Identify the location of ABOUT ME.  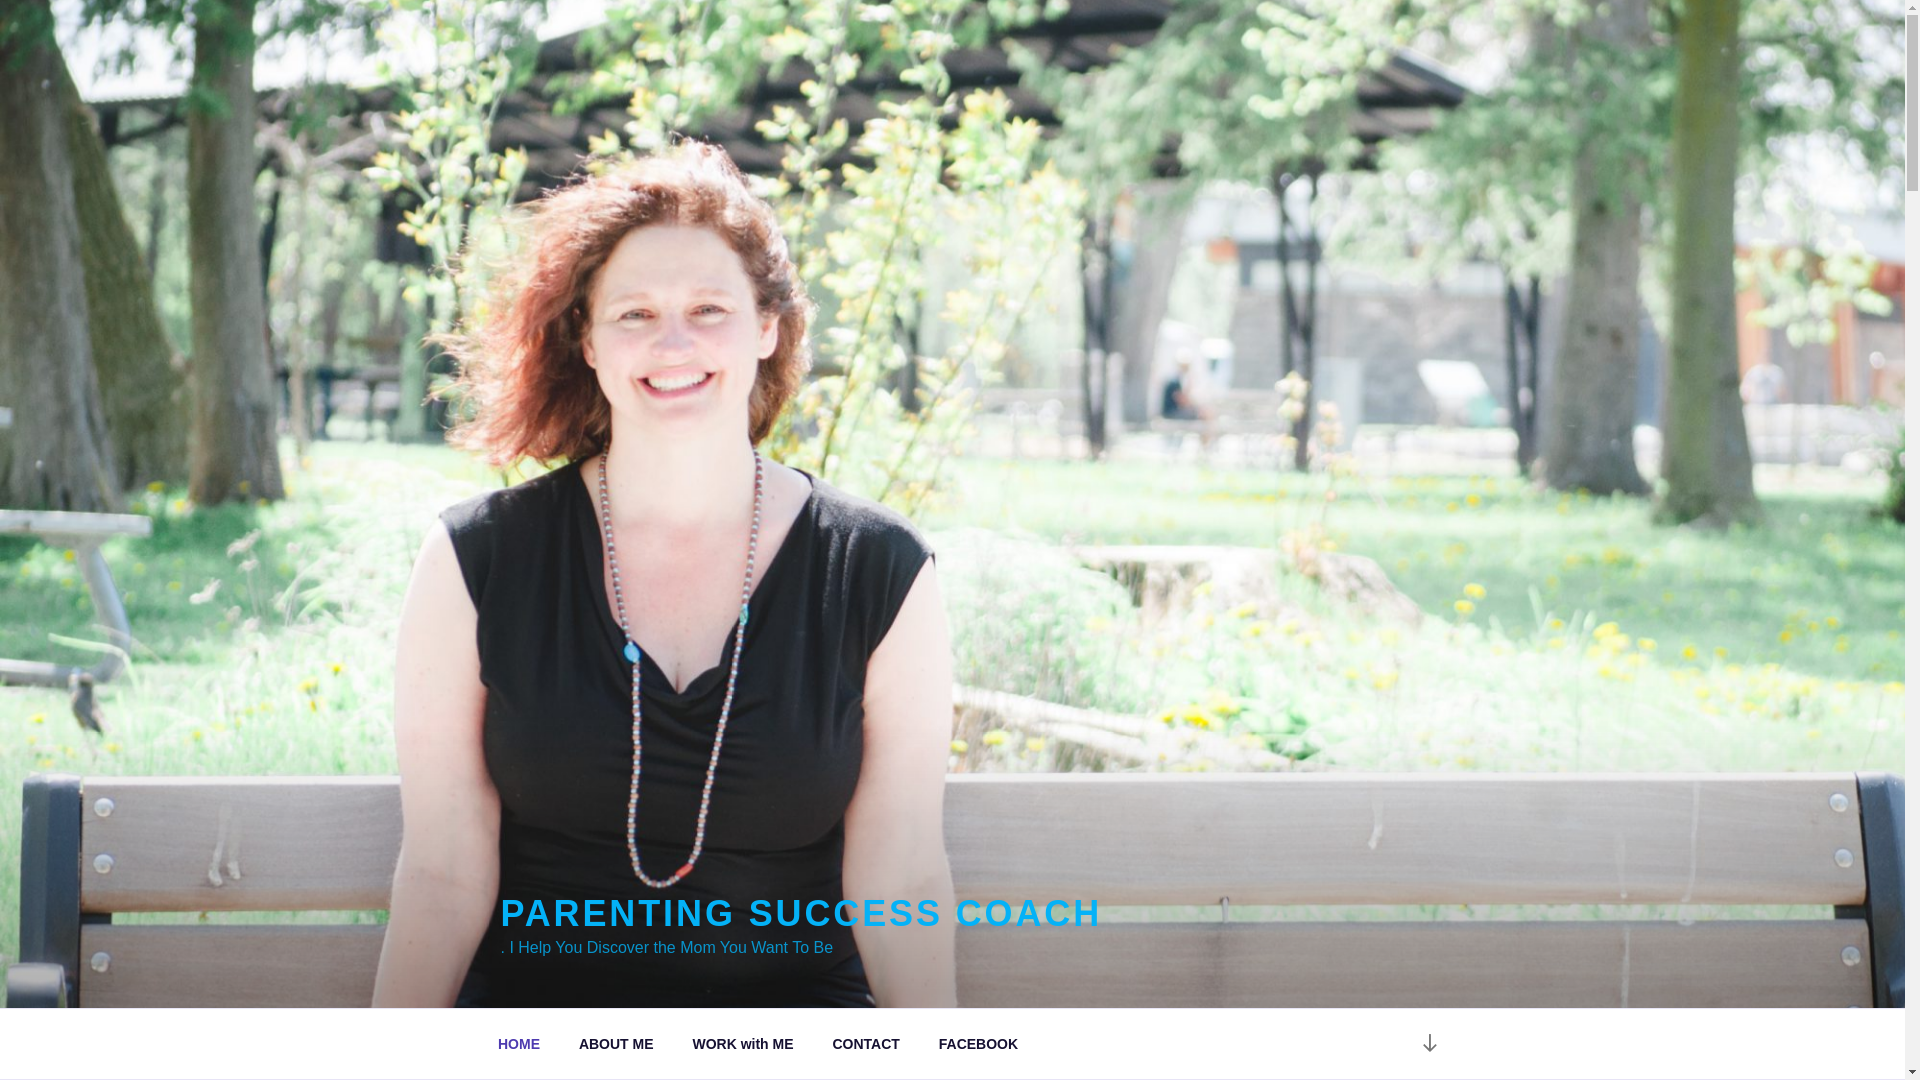
(615, 1044).